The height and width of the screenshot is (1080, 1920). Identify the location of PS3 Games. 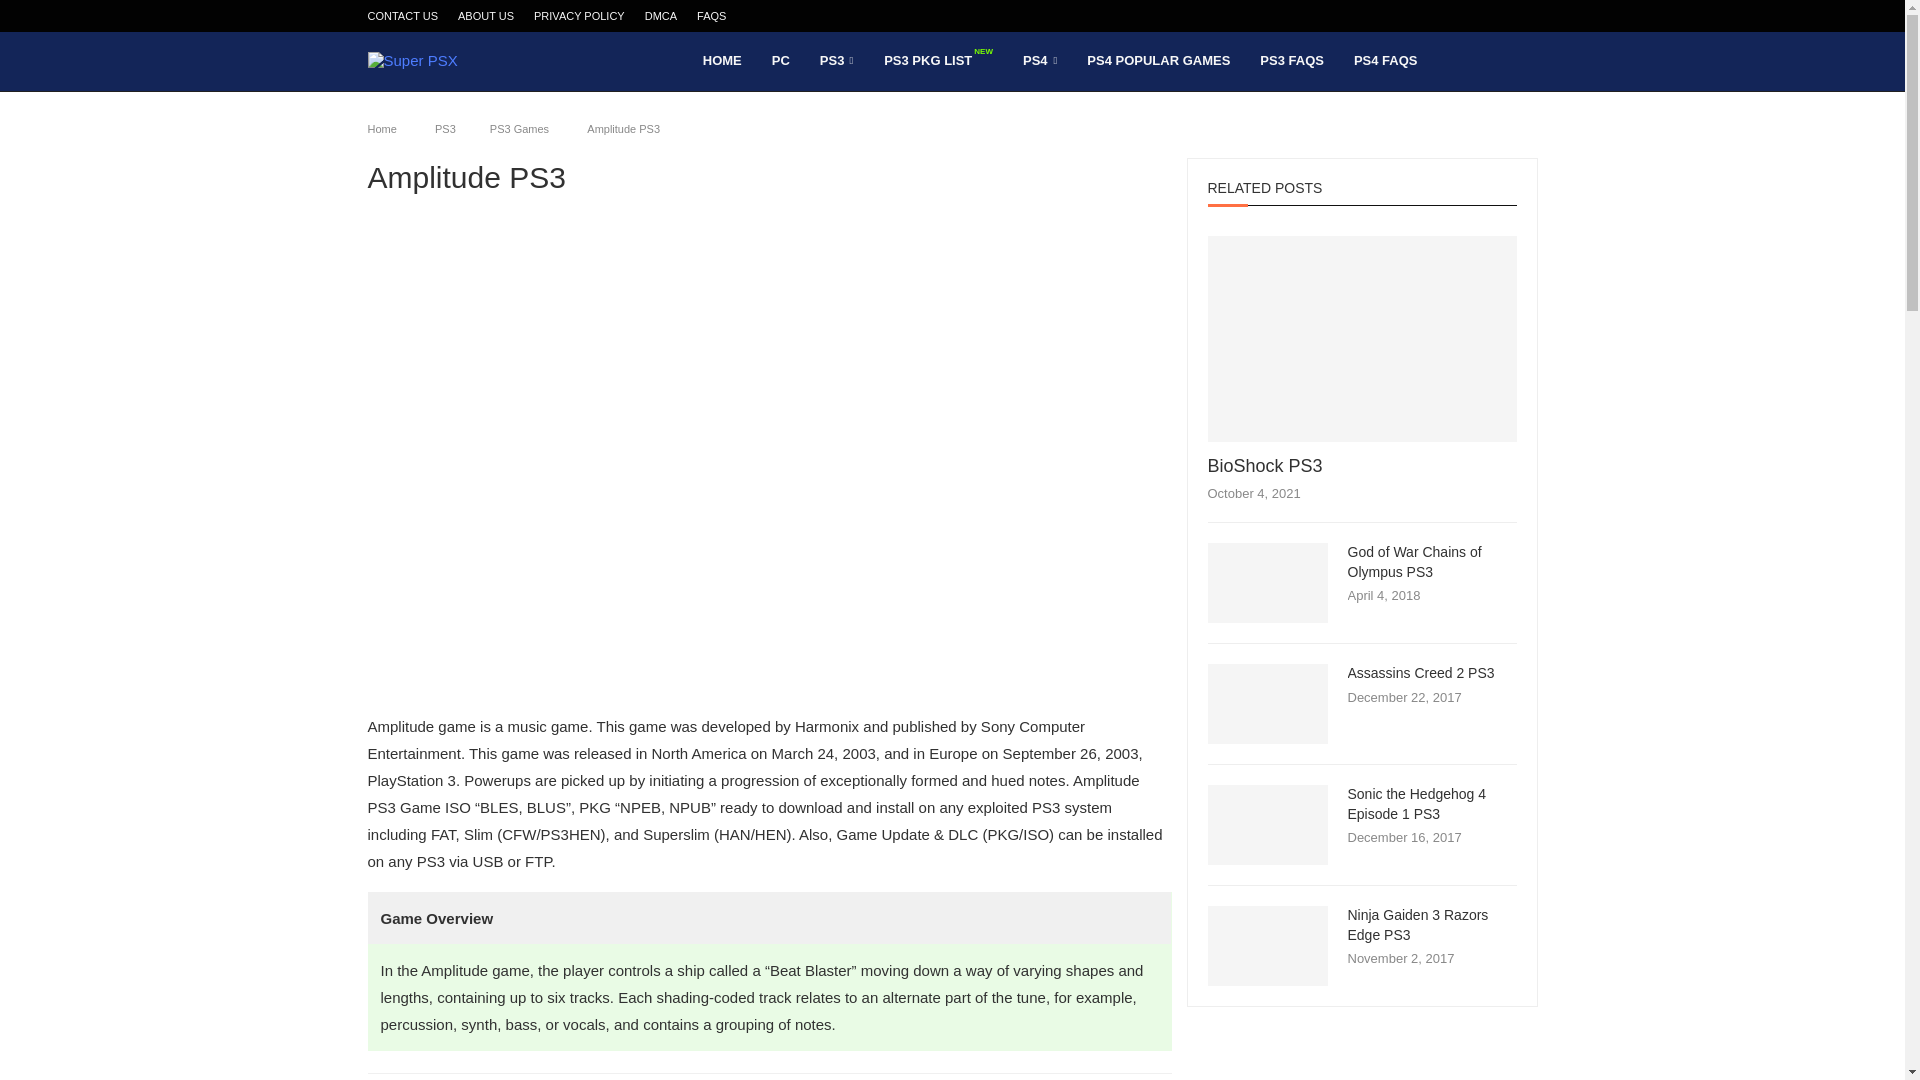
(519, 129).